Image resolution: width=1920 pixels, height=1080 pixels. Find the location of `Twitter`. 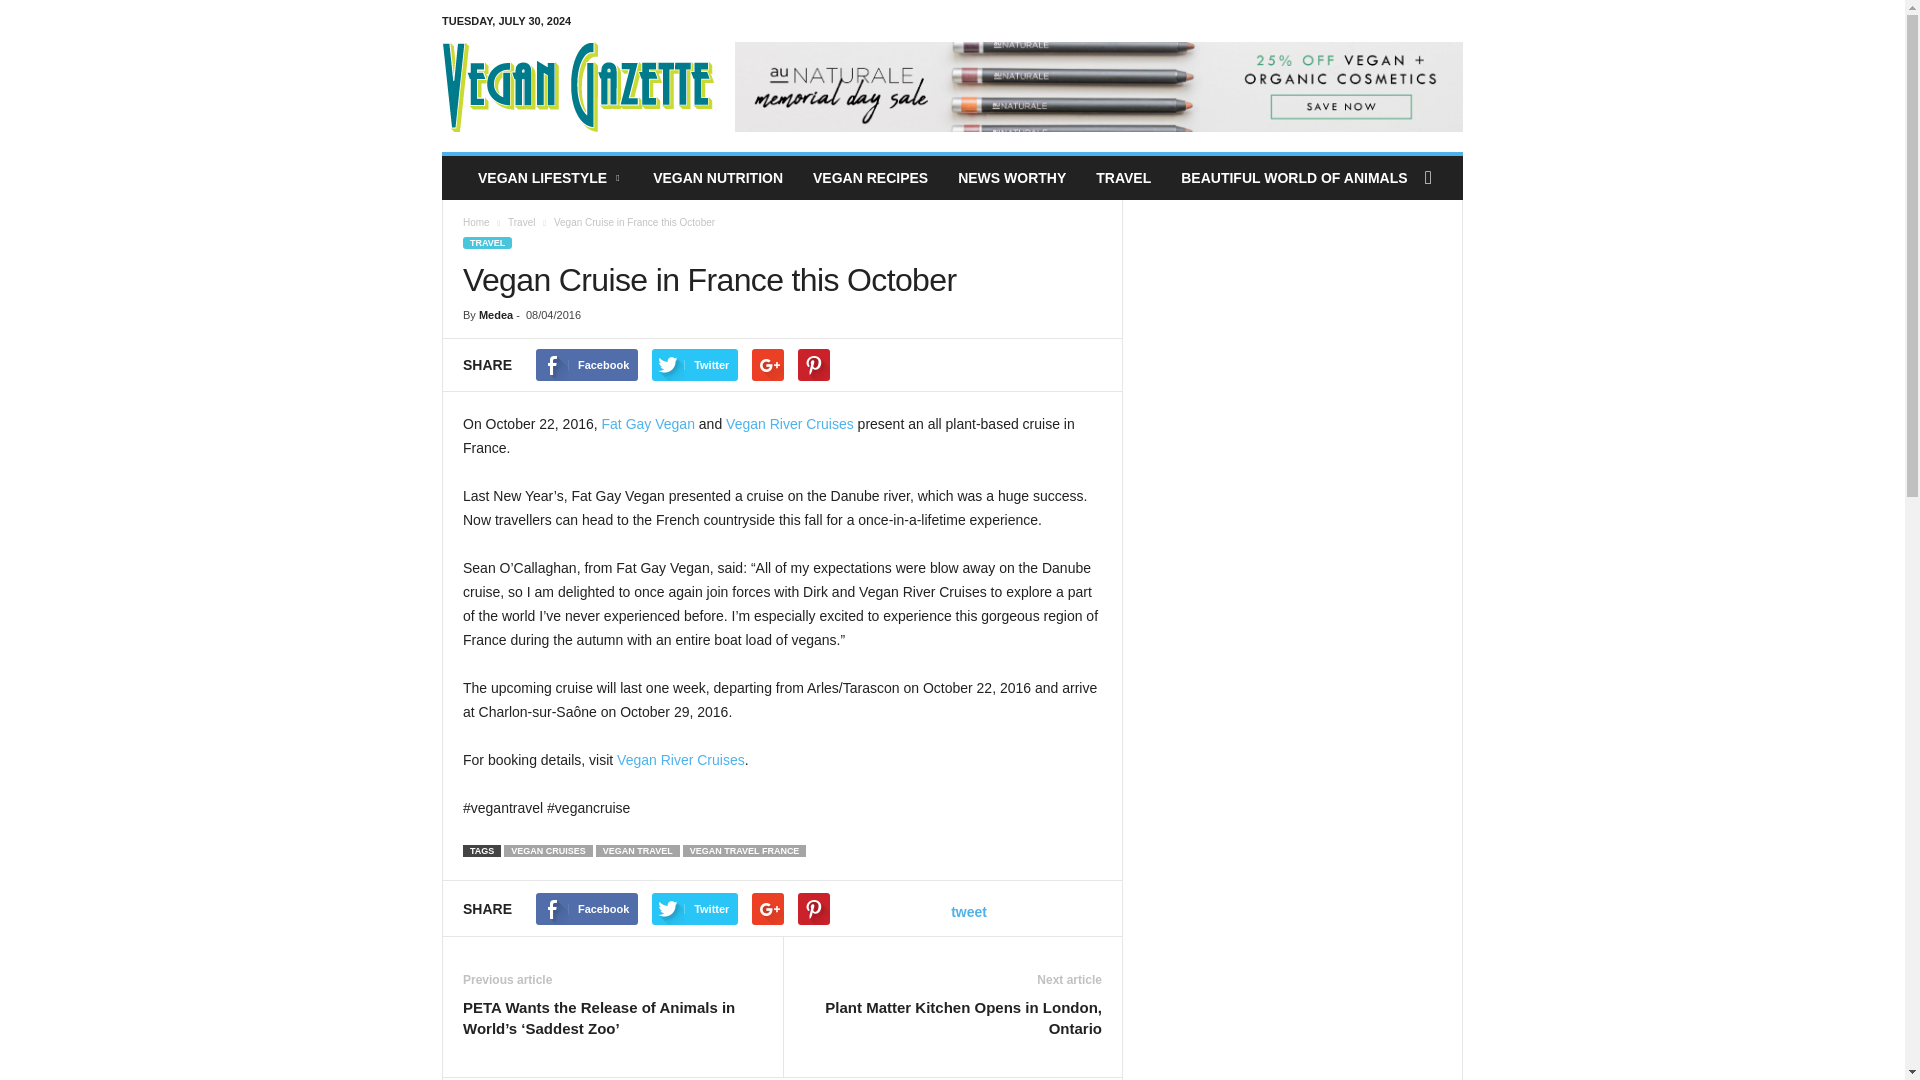

Twitter is located at coordinates (694, 364).